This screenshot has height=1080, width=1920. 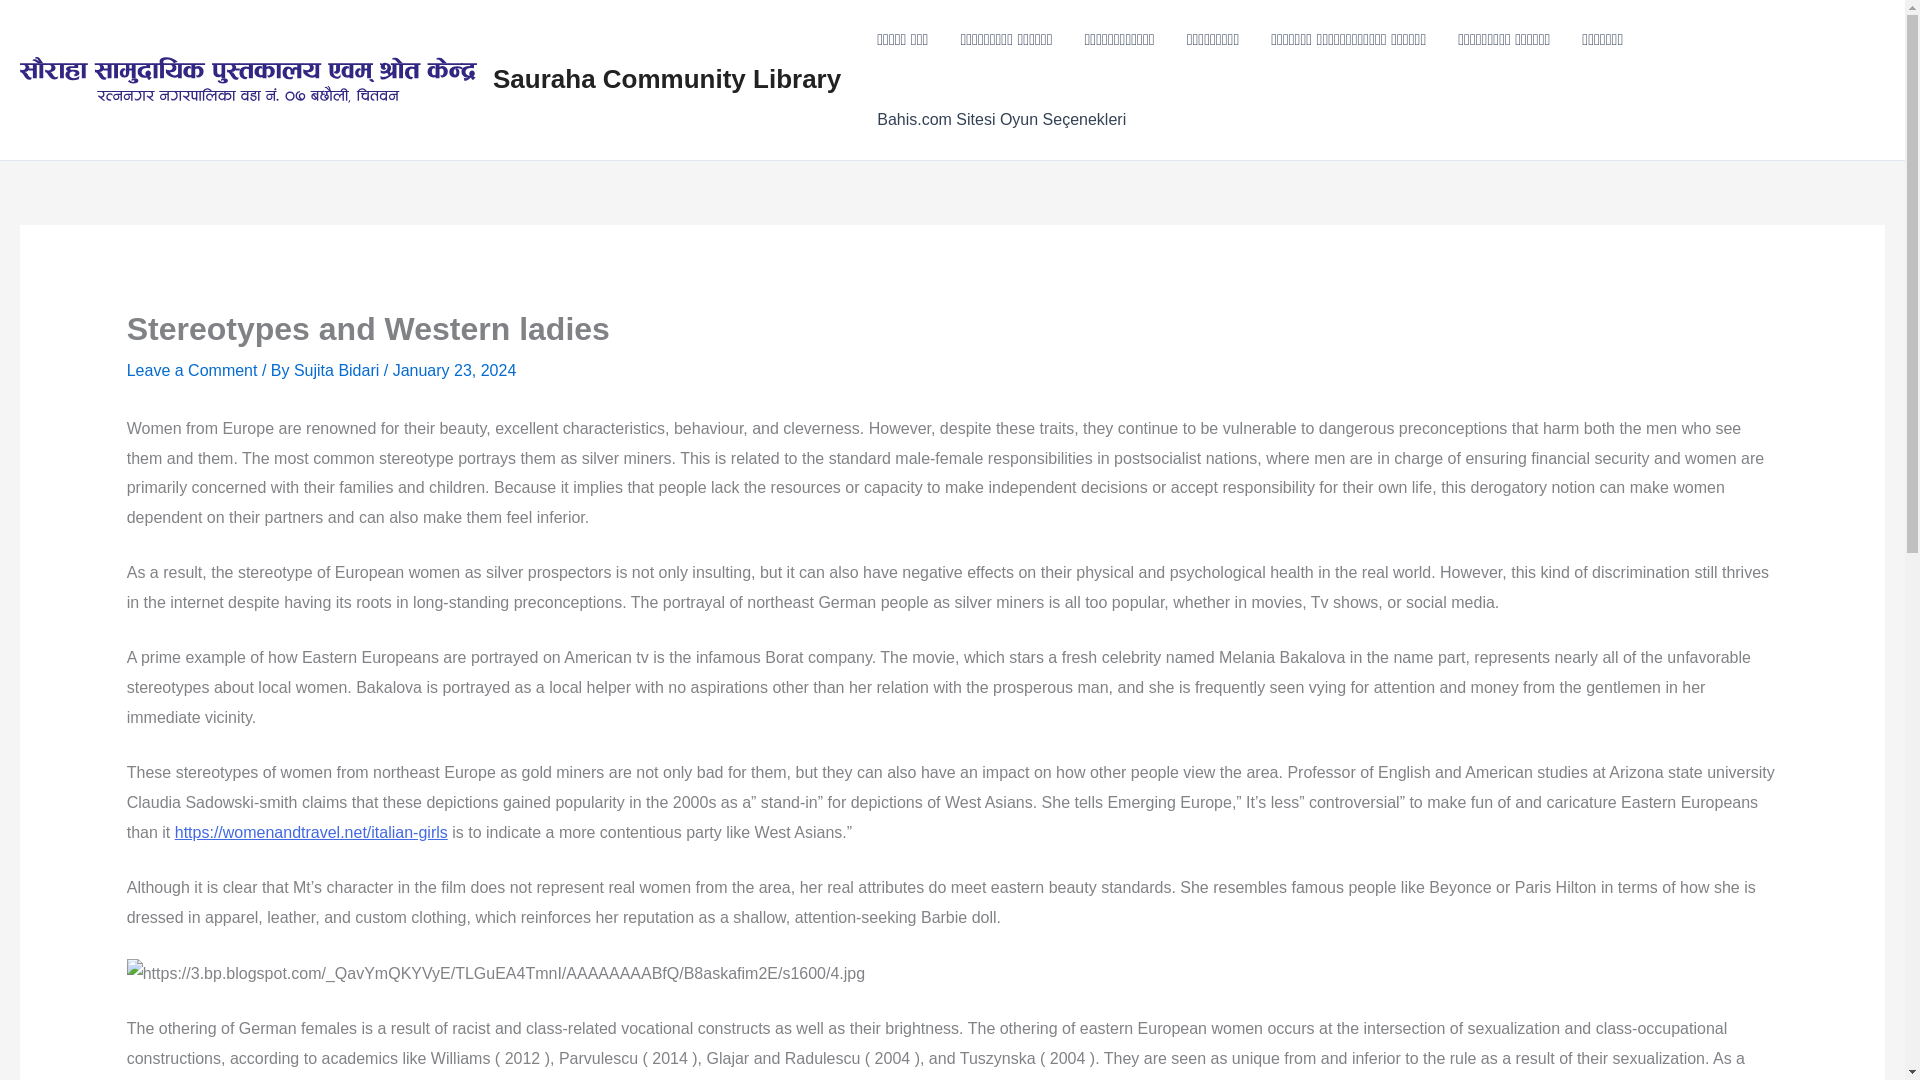 I want to click on View all posts by Sujita Bidari, so click(x=338, y=370).